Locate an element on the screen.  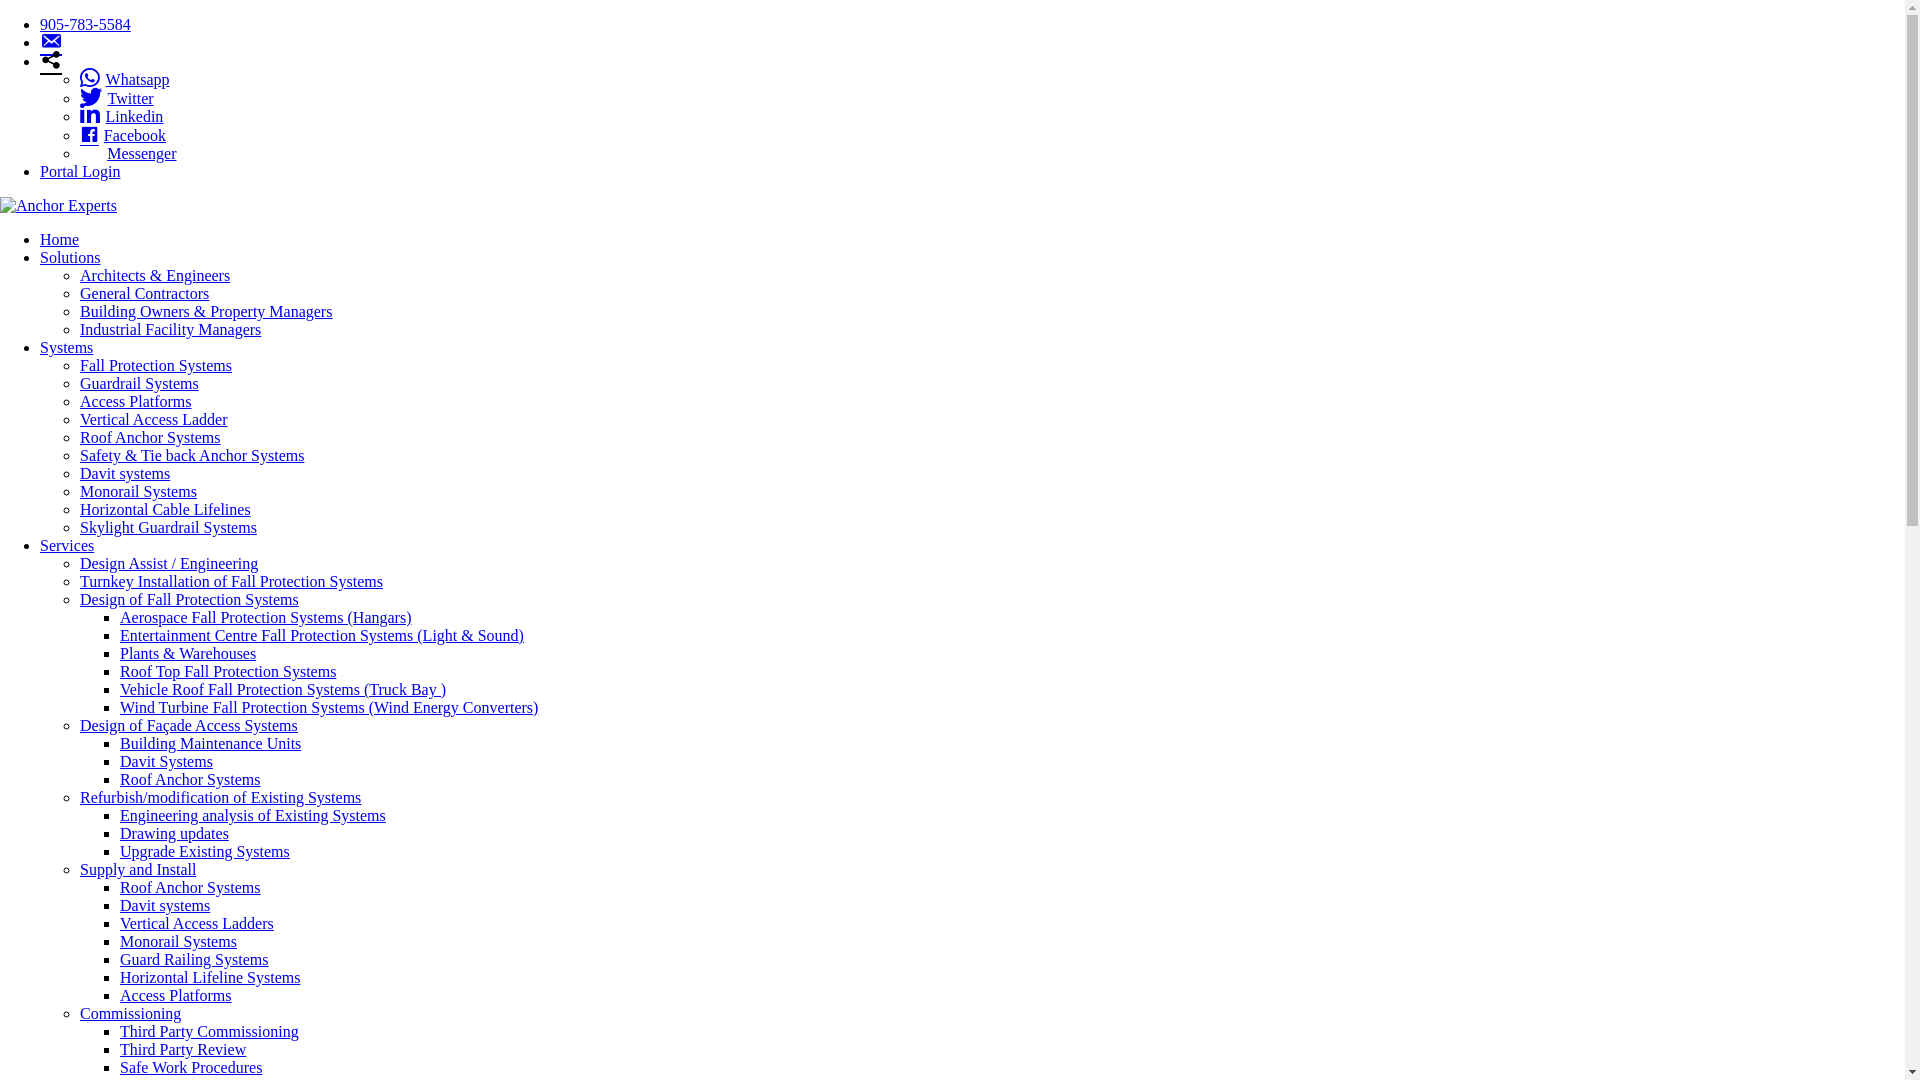
Facebook is located at coordinates (123, 136).